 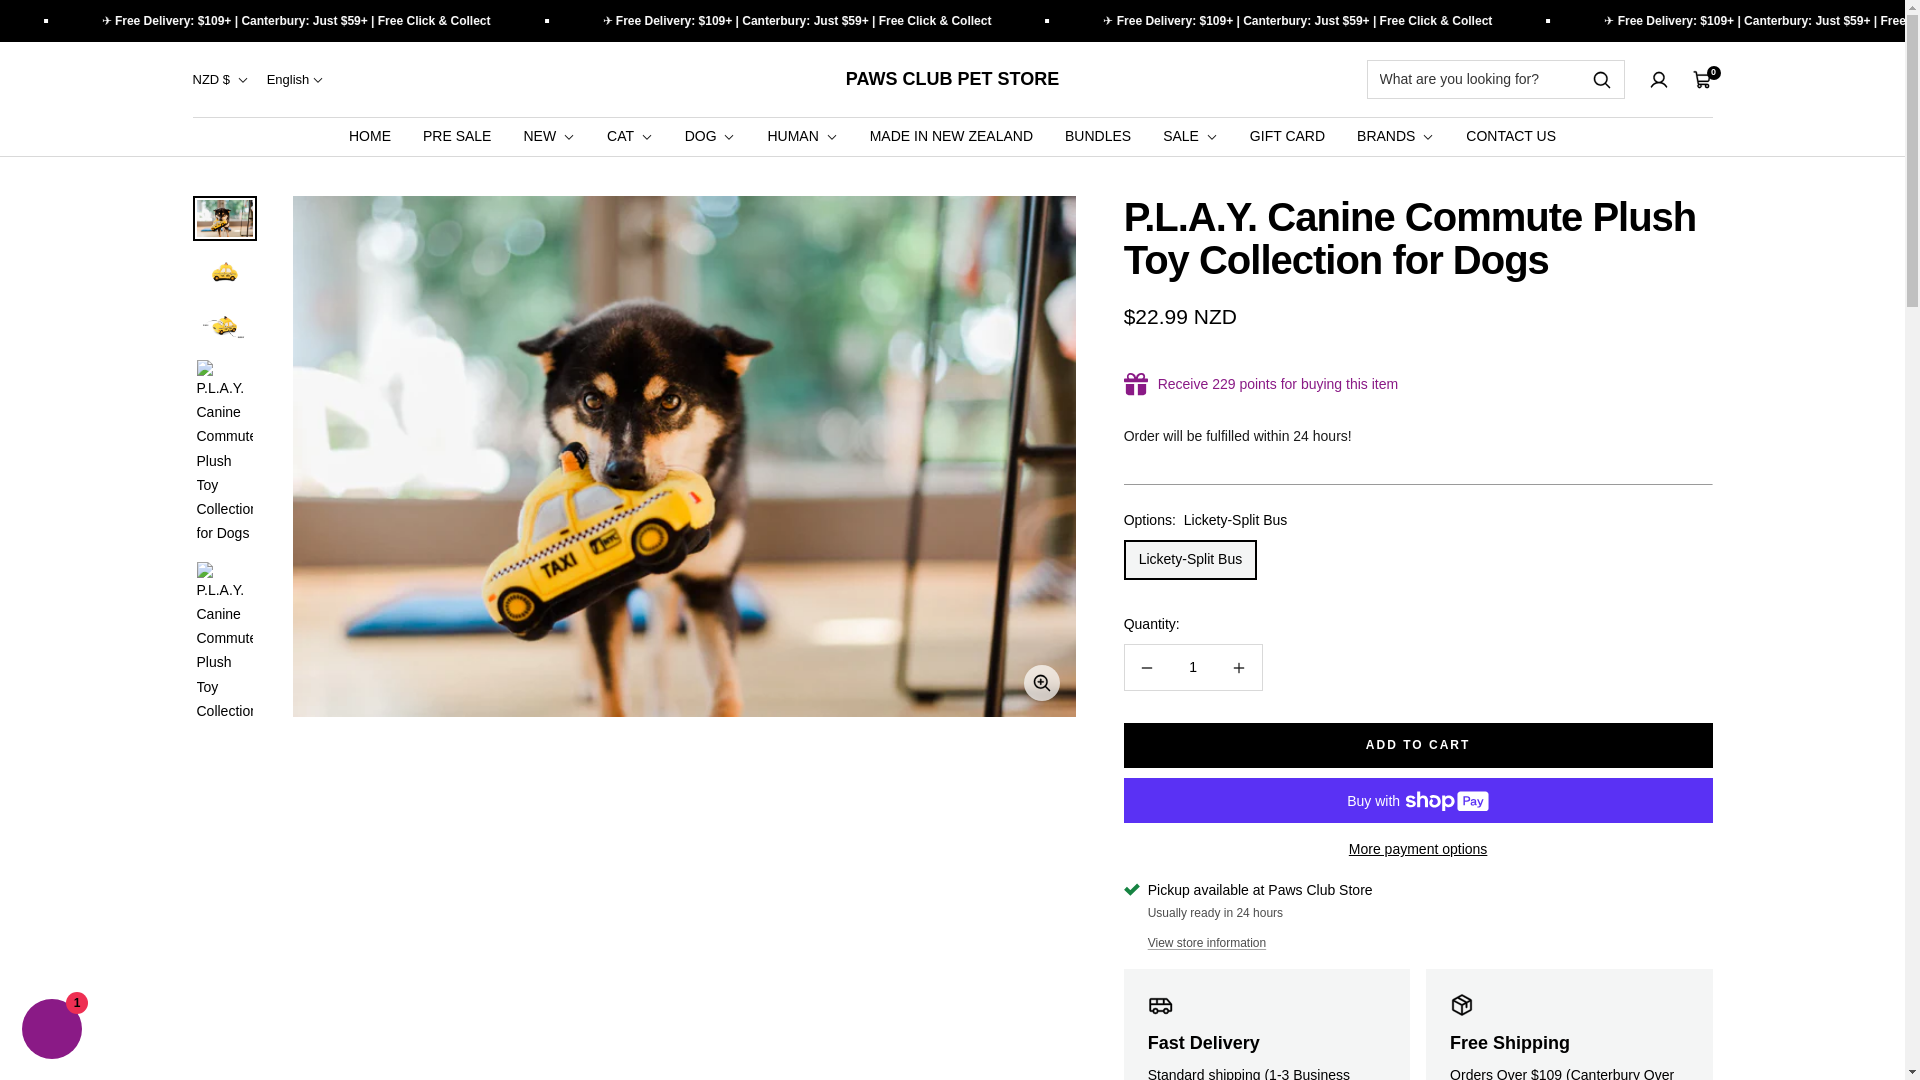 What do you see at coordinates (1286, 136) in the screenshot?
I see `GIFT CARD` at bounding box center [1286, 136].